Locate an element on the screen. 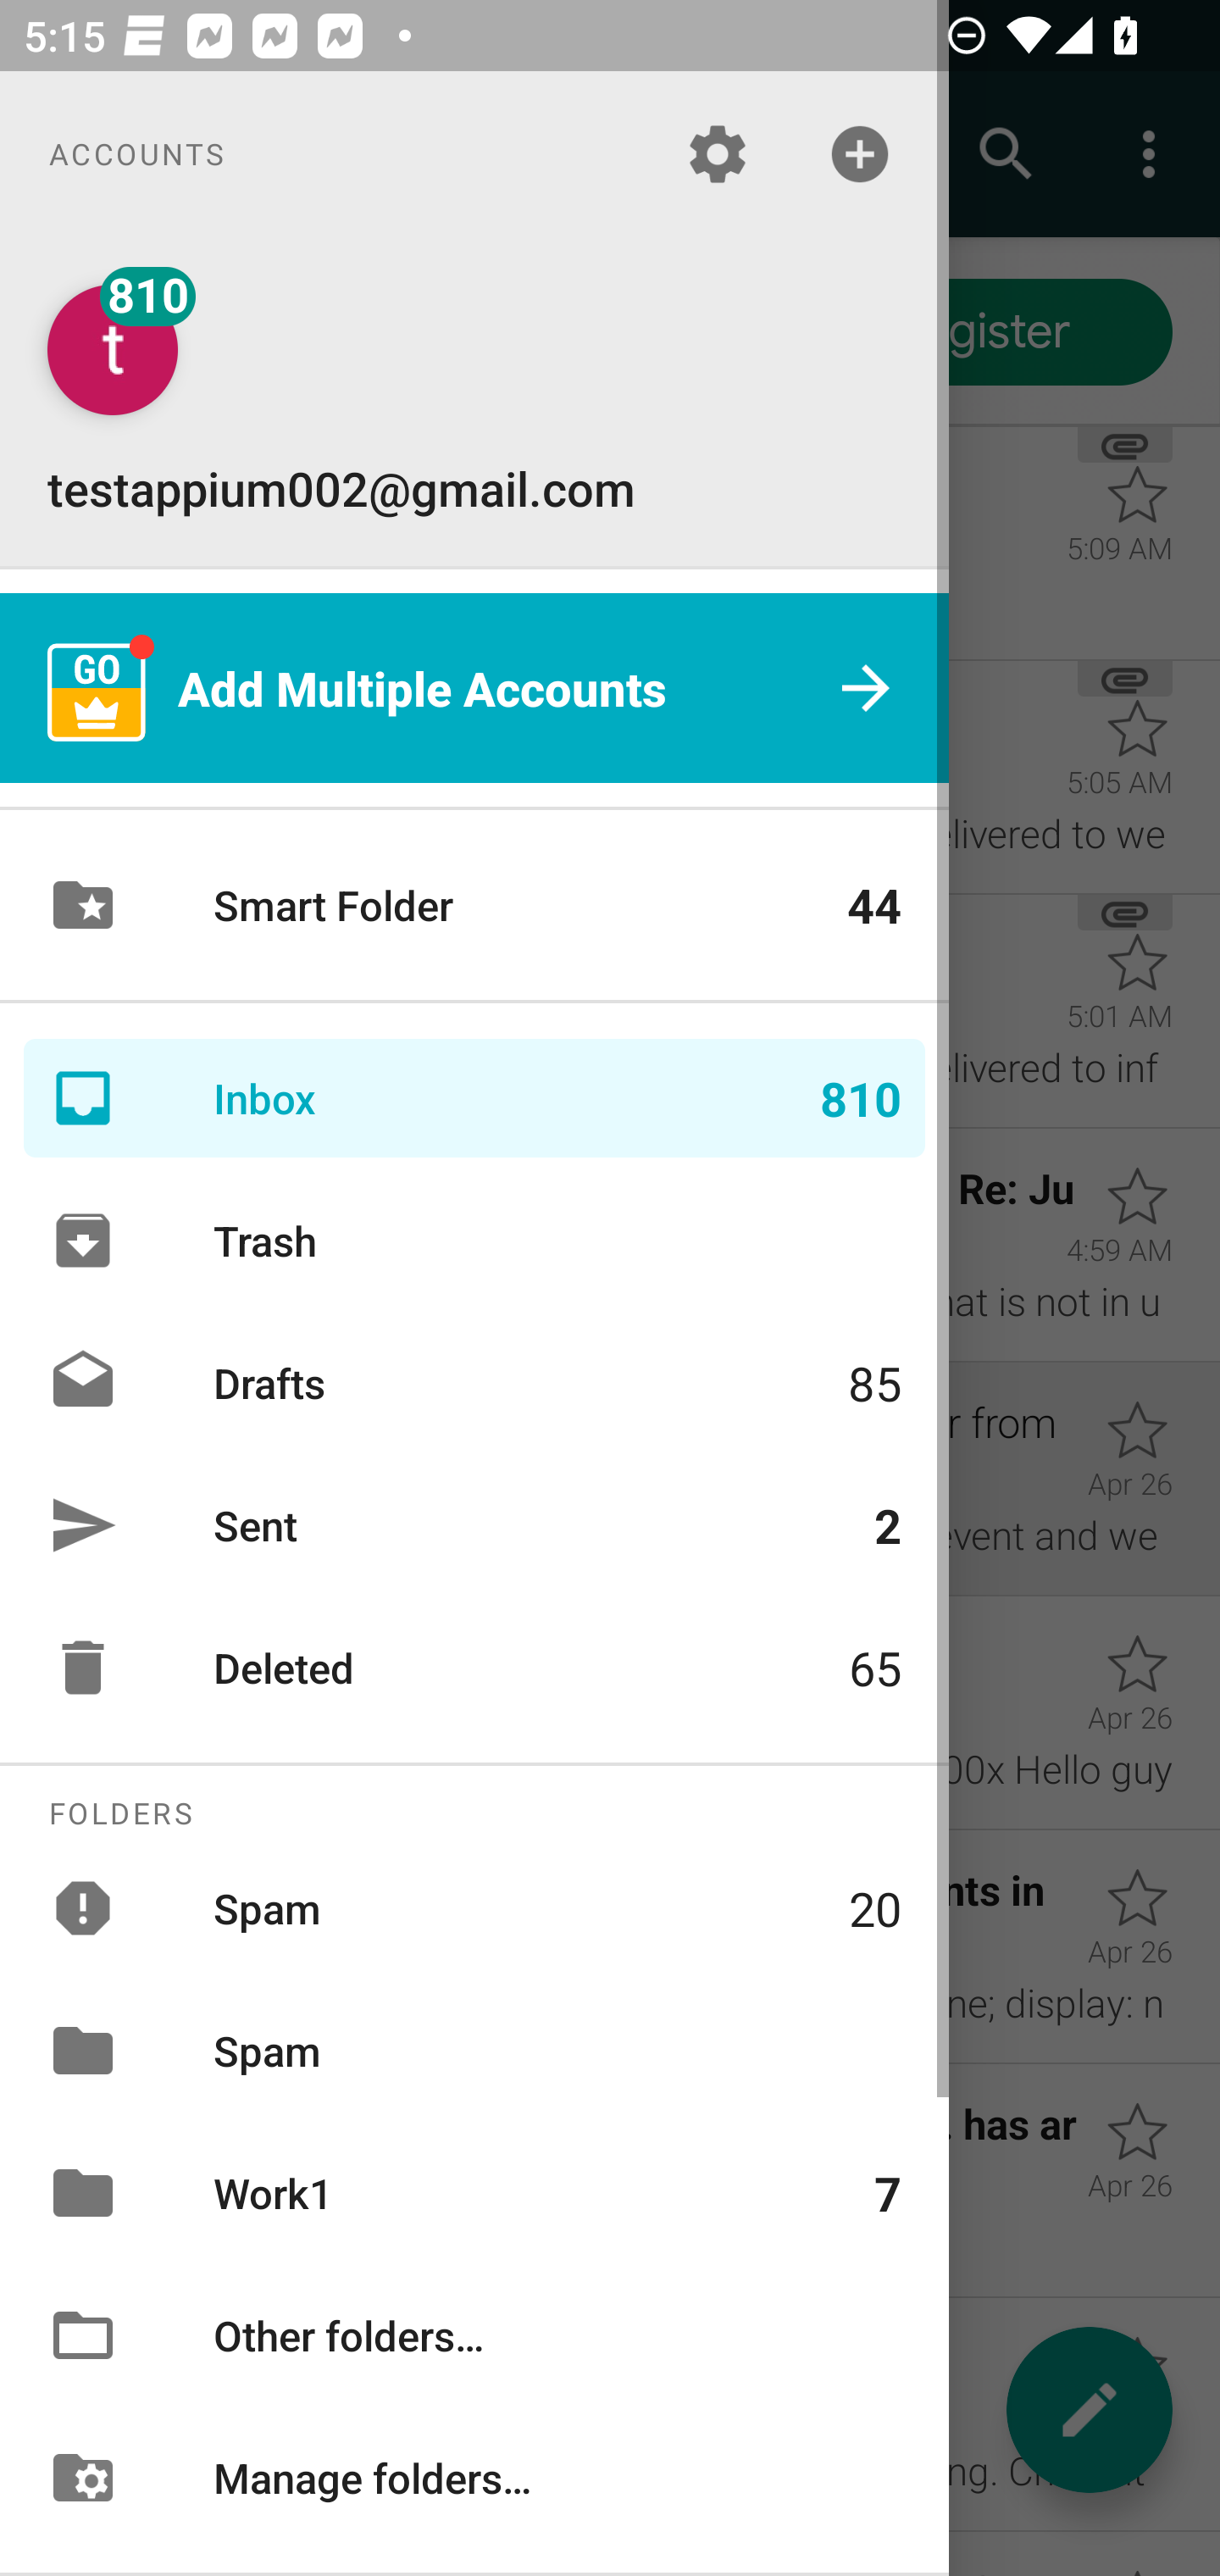 This screenshot has height=2576, width=1220. Inbox 810 is located at coordinates (474, 1098).